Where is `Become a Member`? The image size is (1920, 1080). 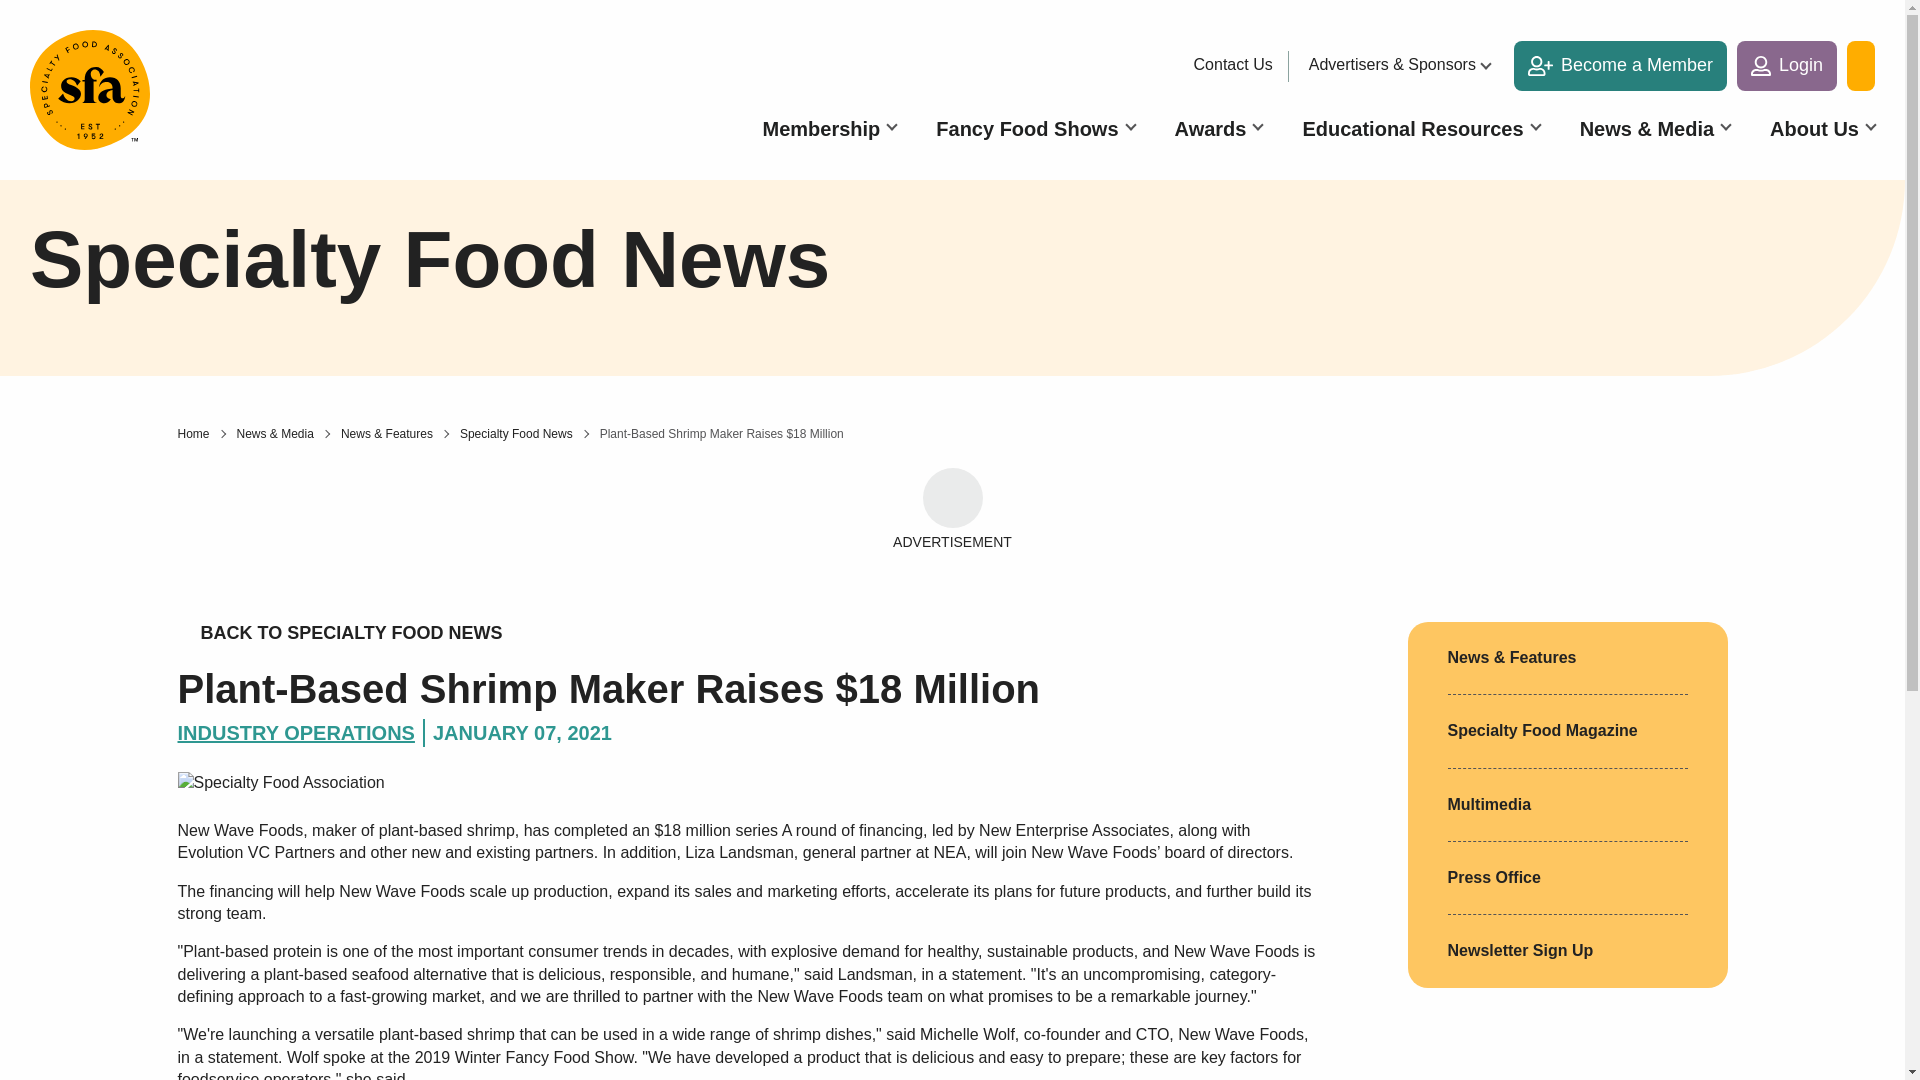 Become a Member is located at coordinates (1620, 66).